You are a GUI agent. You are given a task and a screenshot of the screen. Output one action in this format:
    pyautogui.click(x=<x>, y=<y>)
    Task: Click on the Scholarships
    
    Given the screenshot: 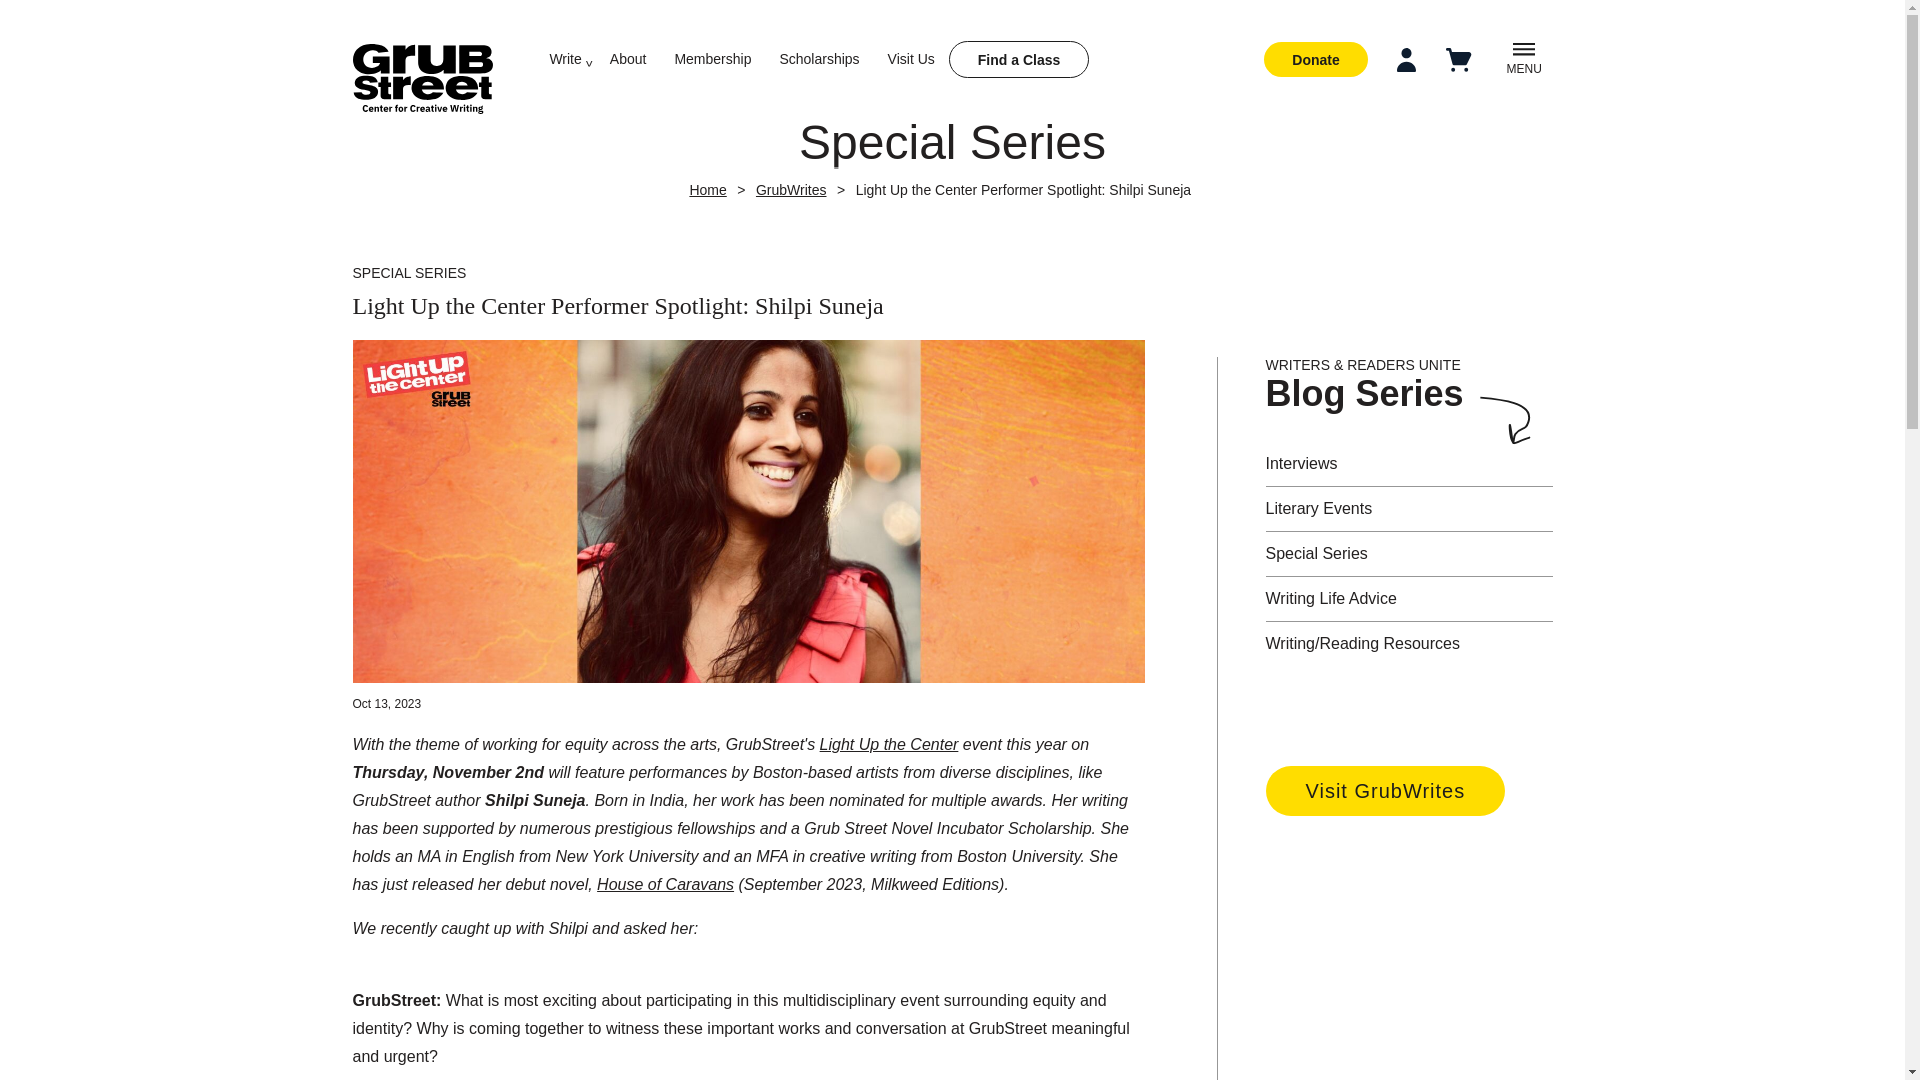 What is the action you would take?
    pyautogui.click(x=818, y=58)
    